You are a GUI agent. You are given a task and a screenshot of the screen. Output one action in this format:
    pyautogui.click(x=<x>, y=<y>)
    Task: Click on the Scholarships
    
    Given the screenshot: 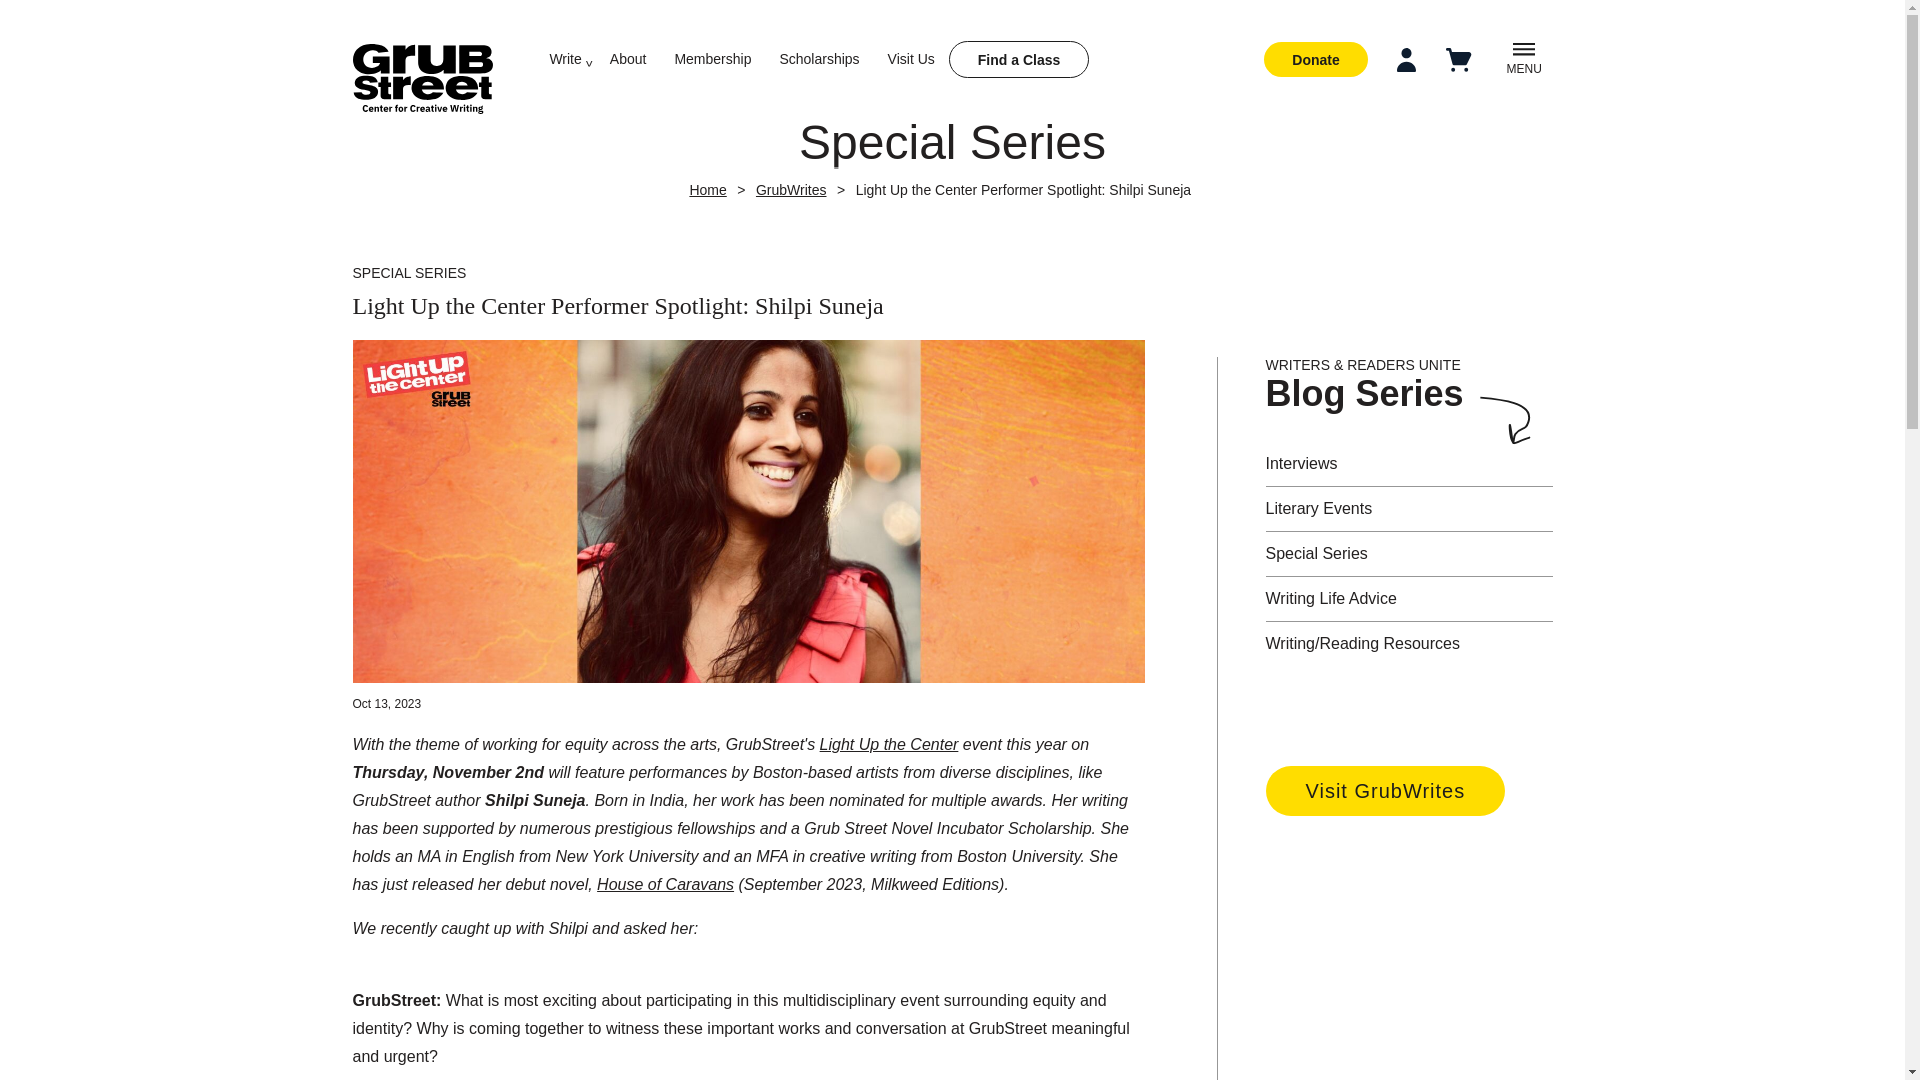 What is the action you would take?
    pyautogui.click(x=818, y=58)
    